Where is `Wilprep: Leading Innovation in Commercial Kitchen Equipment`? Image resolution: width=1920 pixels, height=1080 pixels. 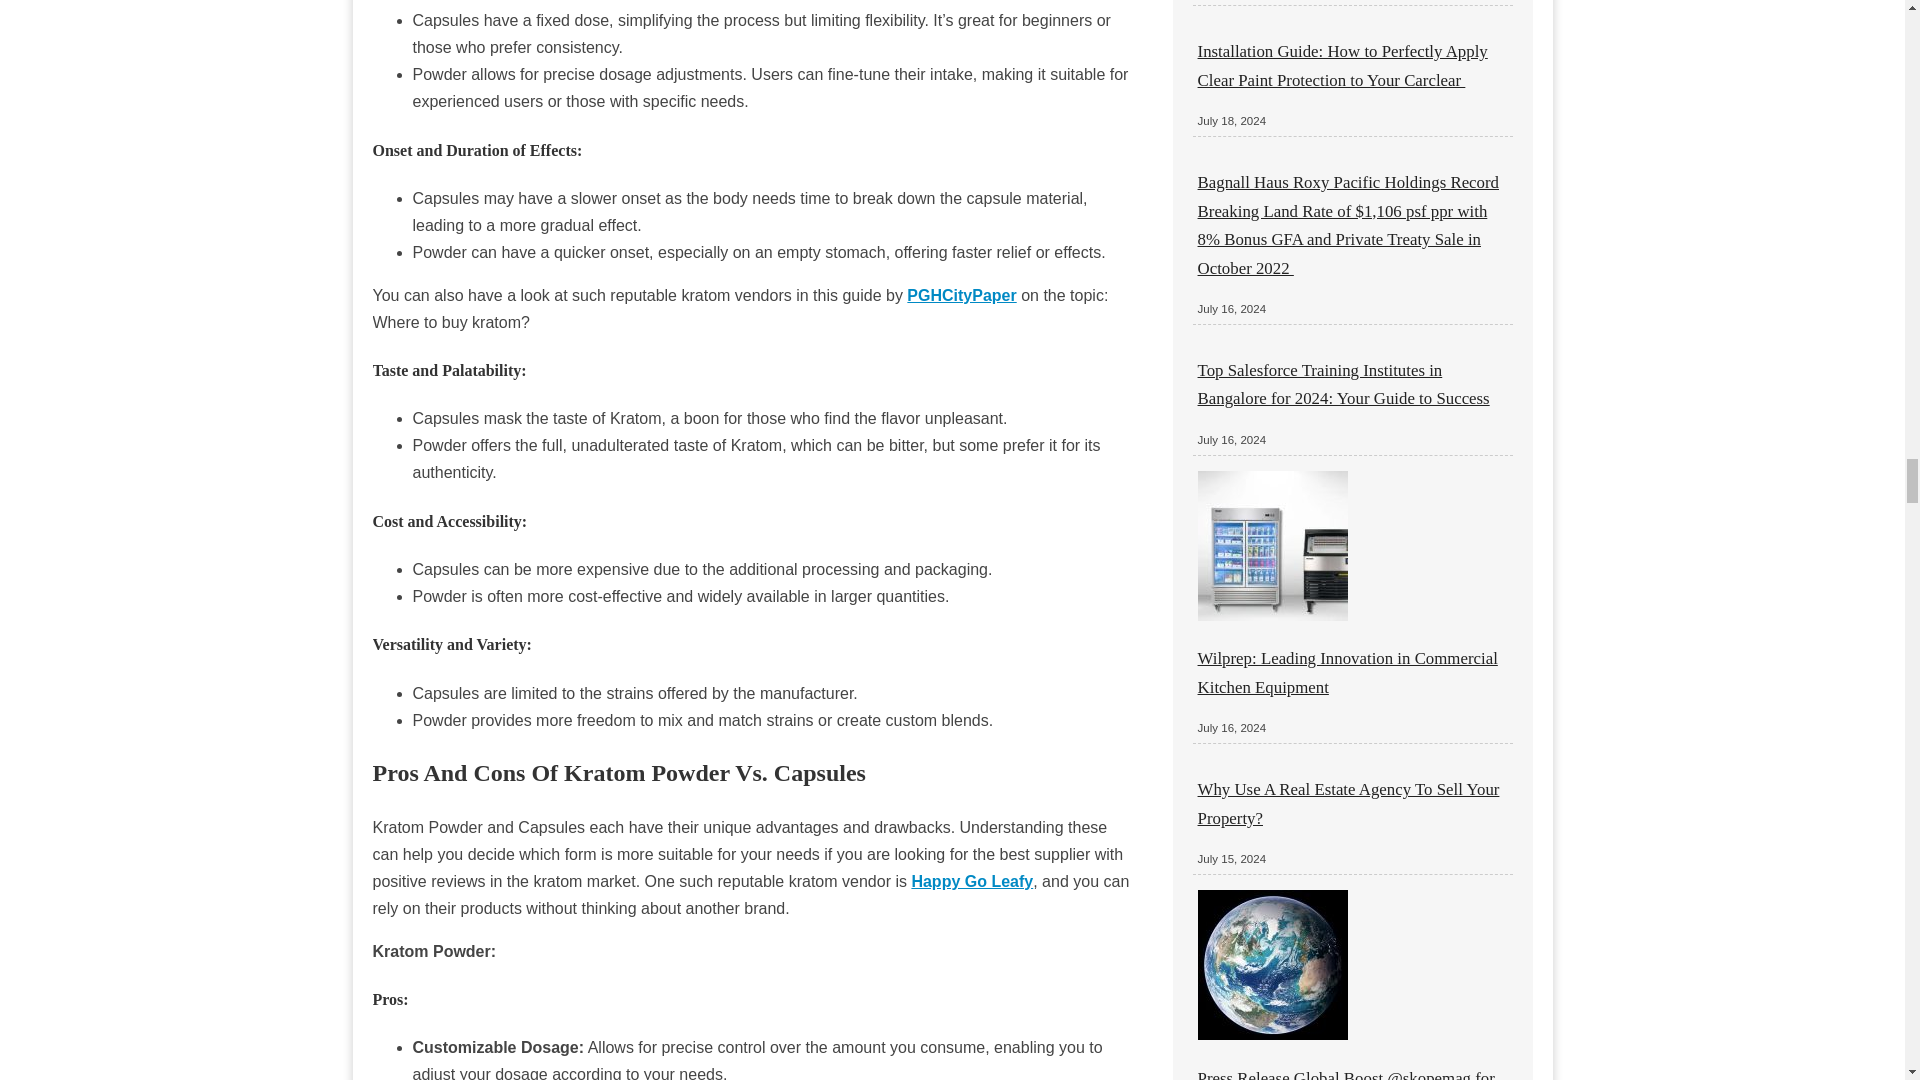
Wilprep: Leading Innovation in Commercial Kitchen Equipment is located at coordinates (1348, 672).